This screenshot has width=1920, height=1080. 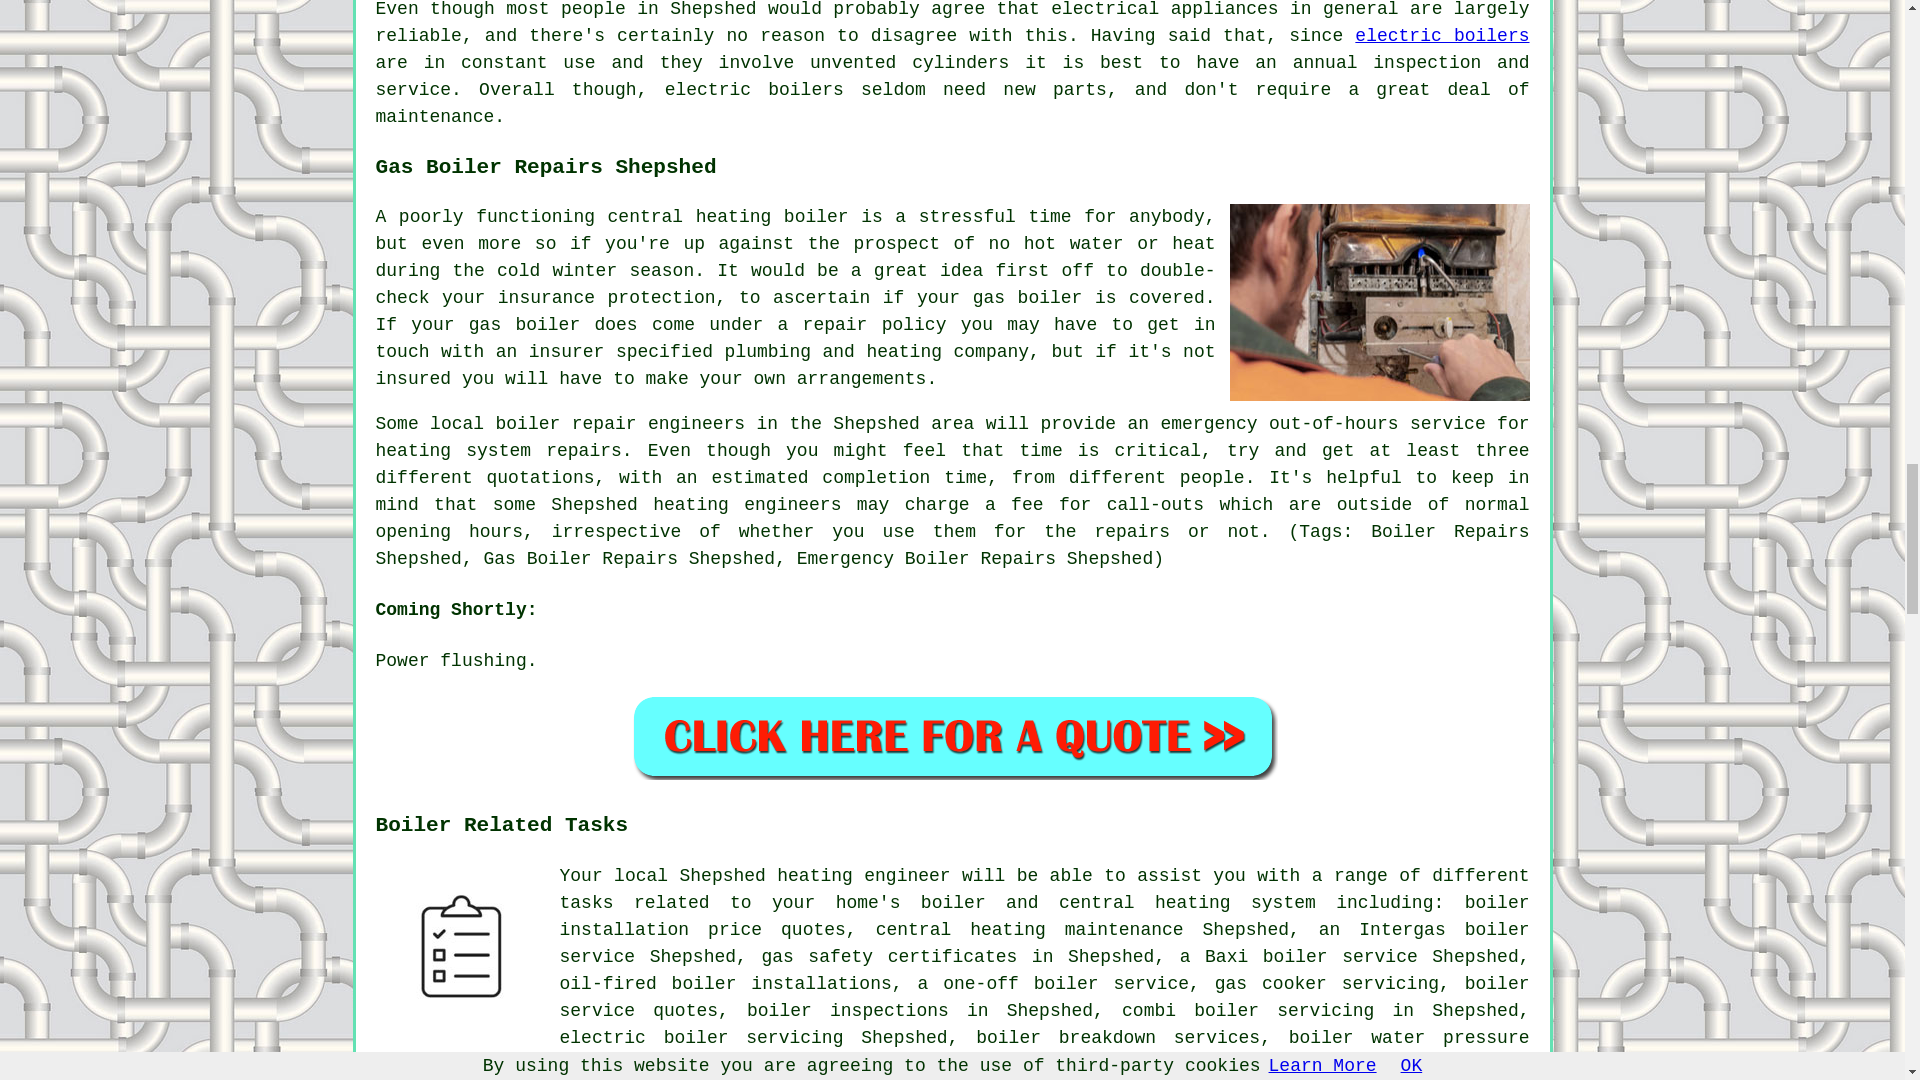 What do you see at coordinates (926, 1064) in the screenshot?
I see `boiler maintenance` at bounding box center [926, 1064].